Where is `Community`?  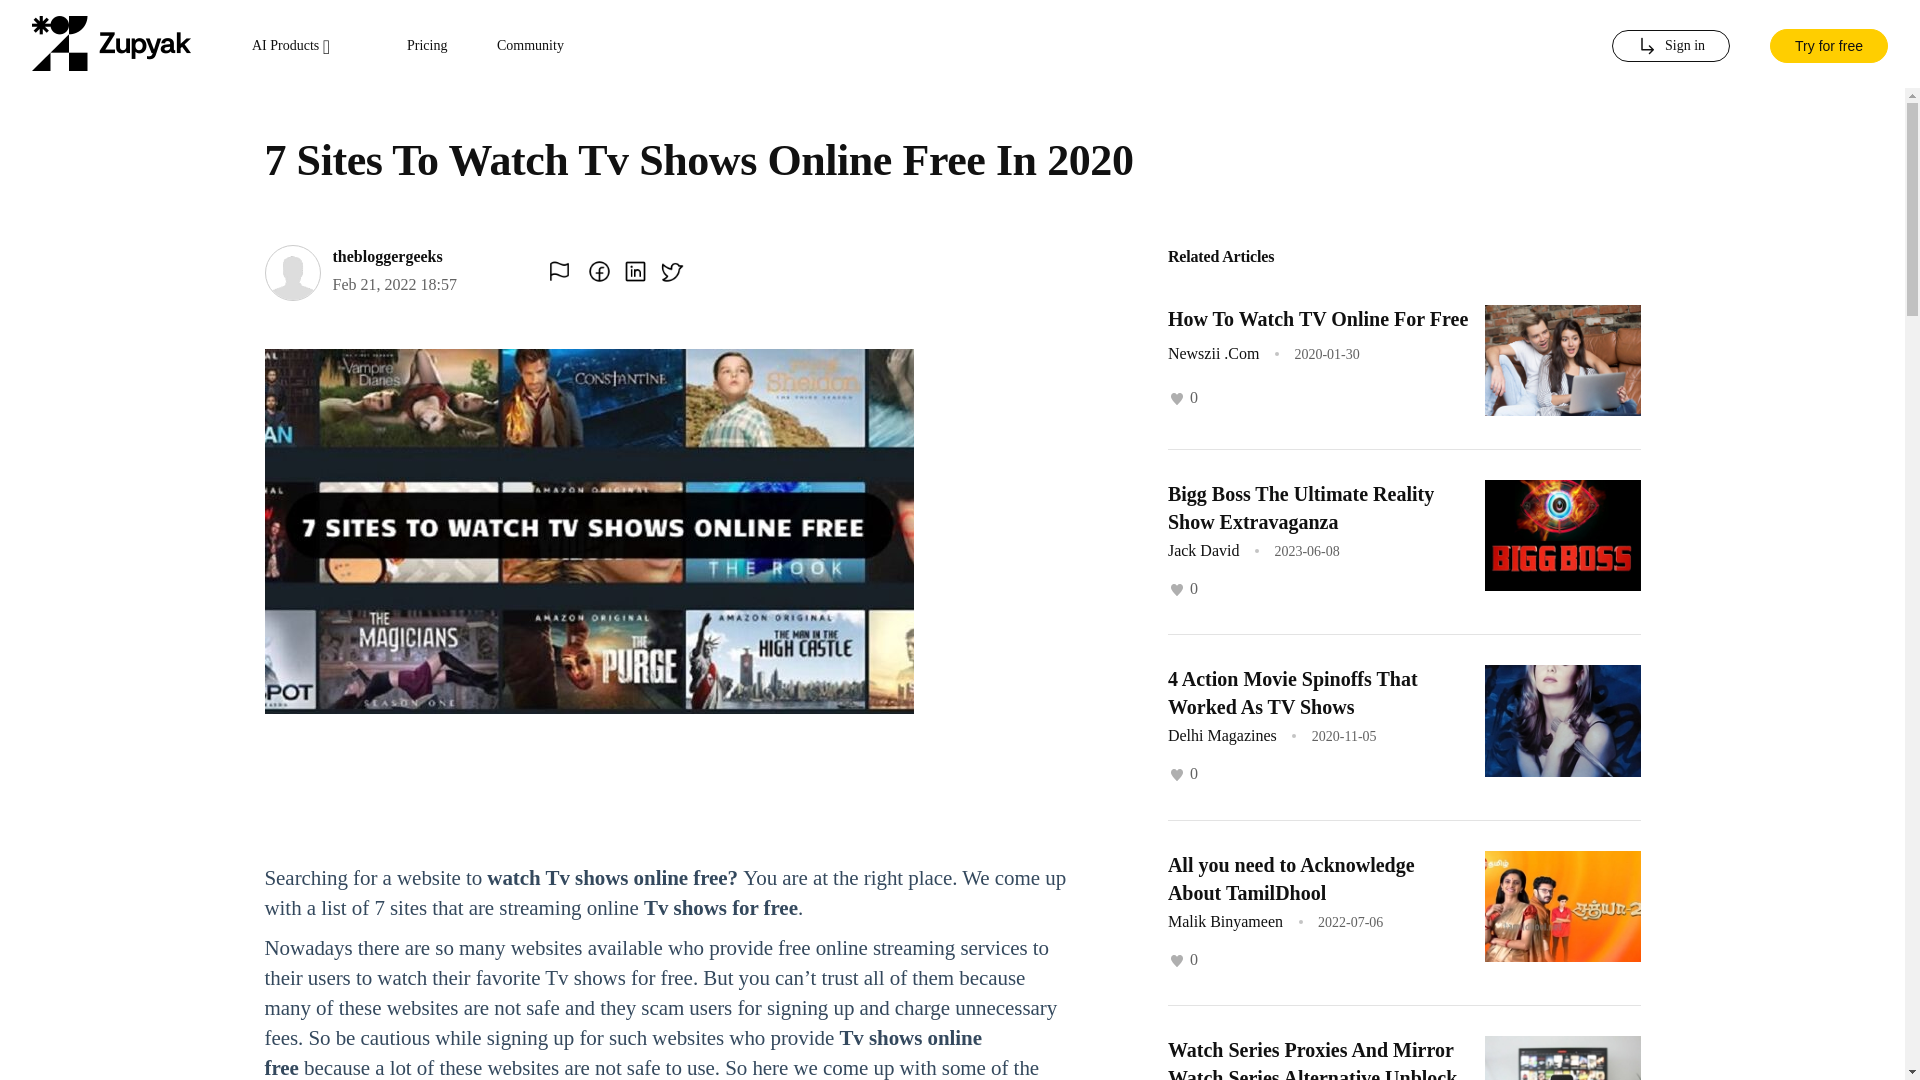
Community is located at coordinates (530, 46).